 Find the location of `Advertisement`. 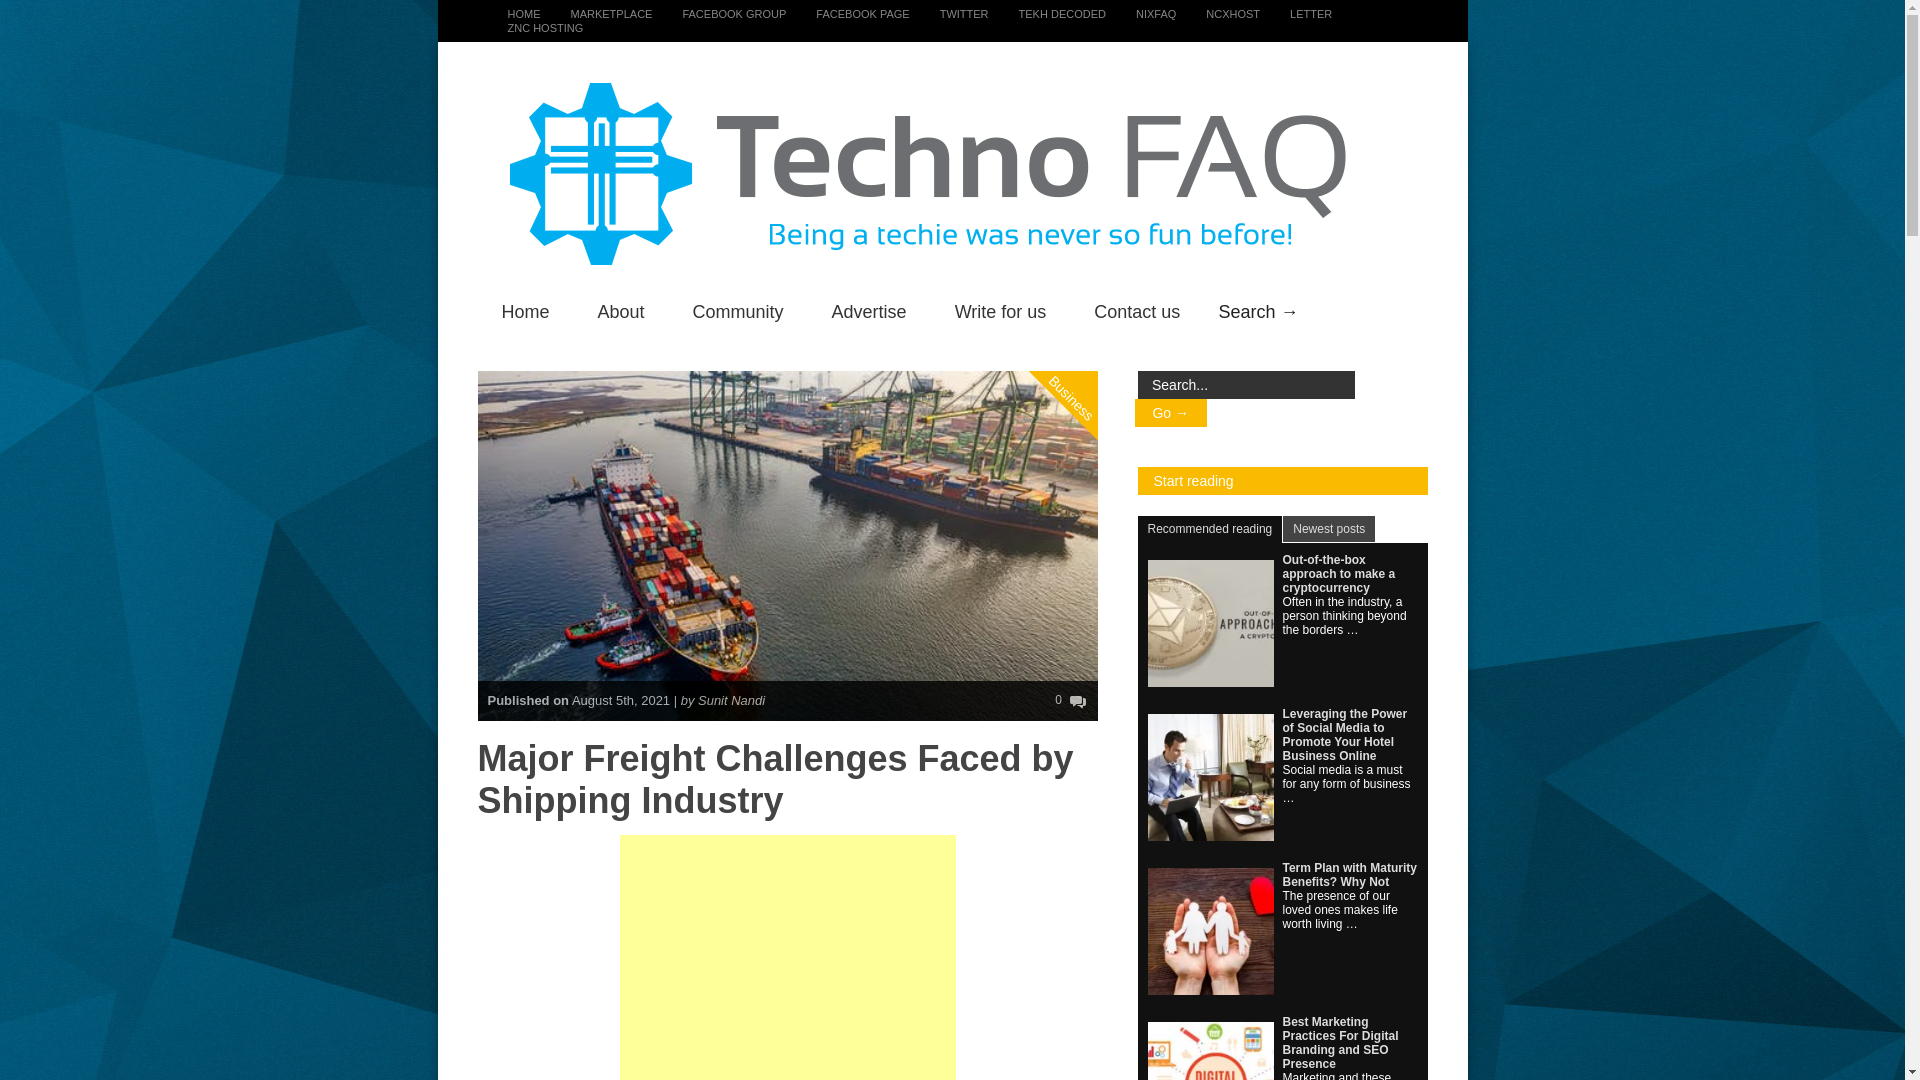

Advertisement is located at coordinates (788, 957).